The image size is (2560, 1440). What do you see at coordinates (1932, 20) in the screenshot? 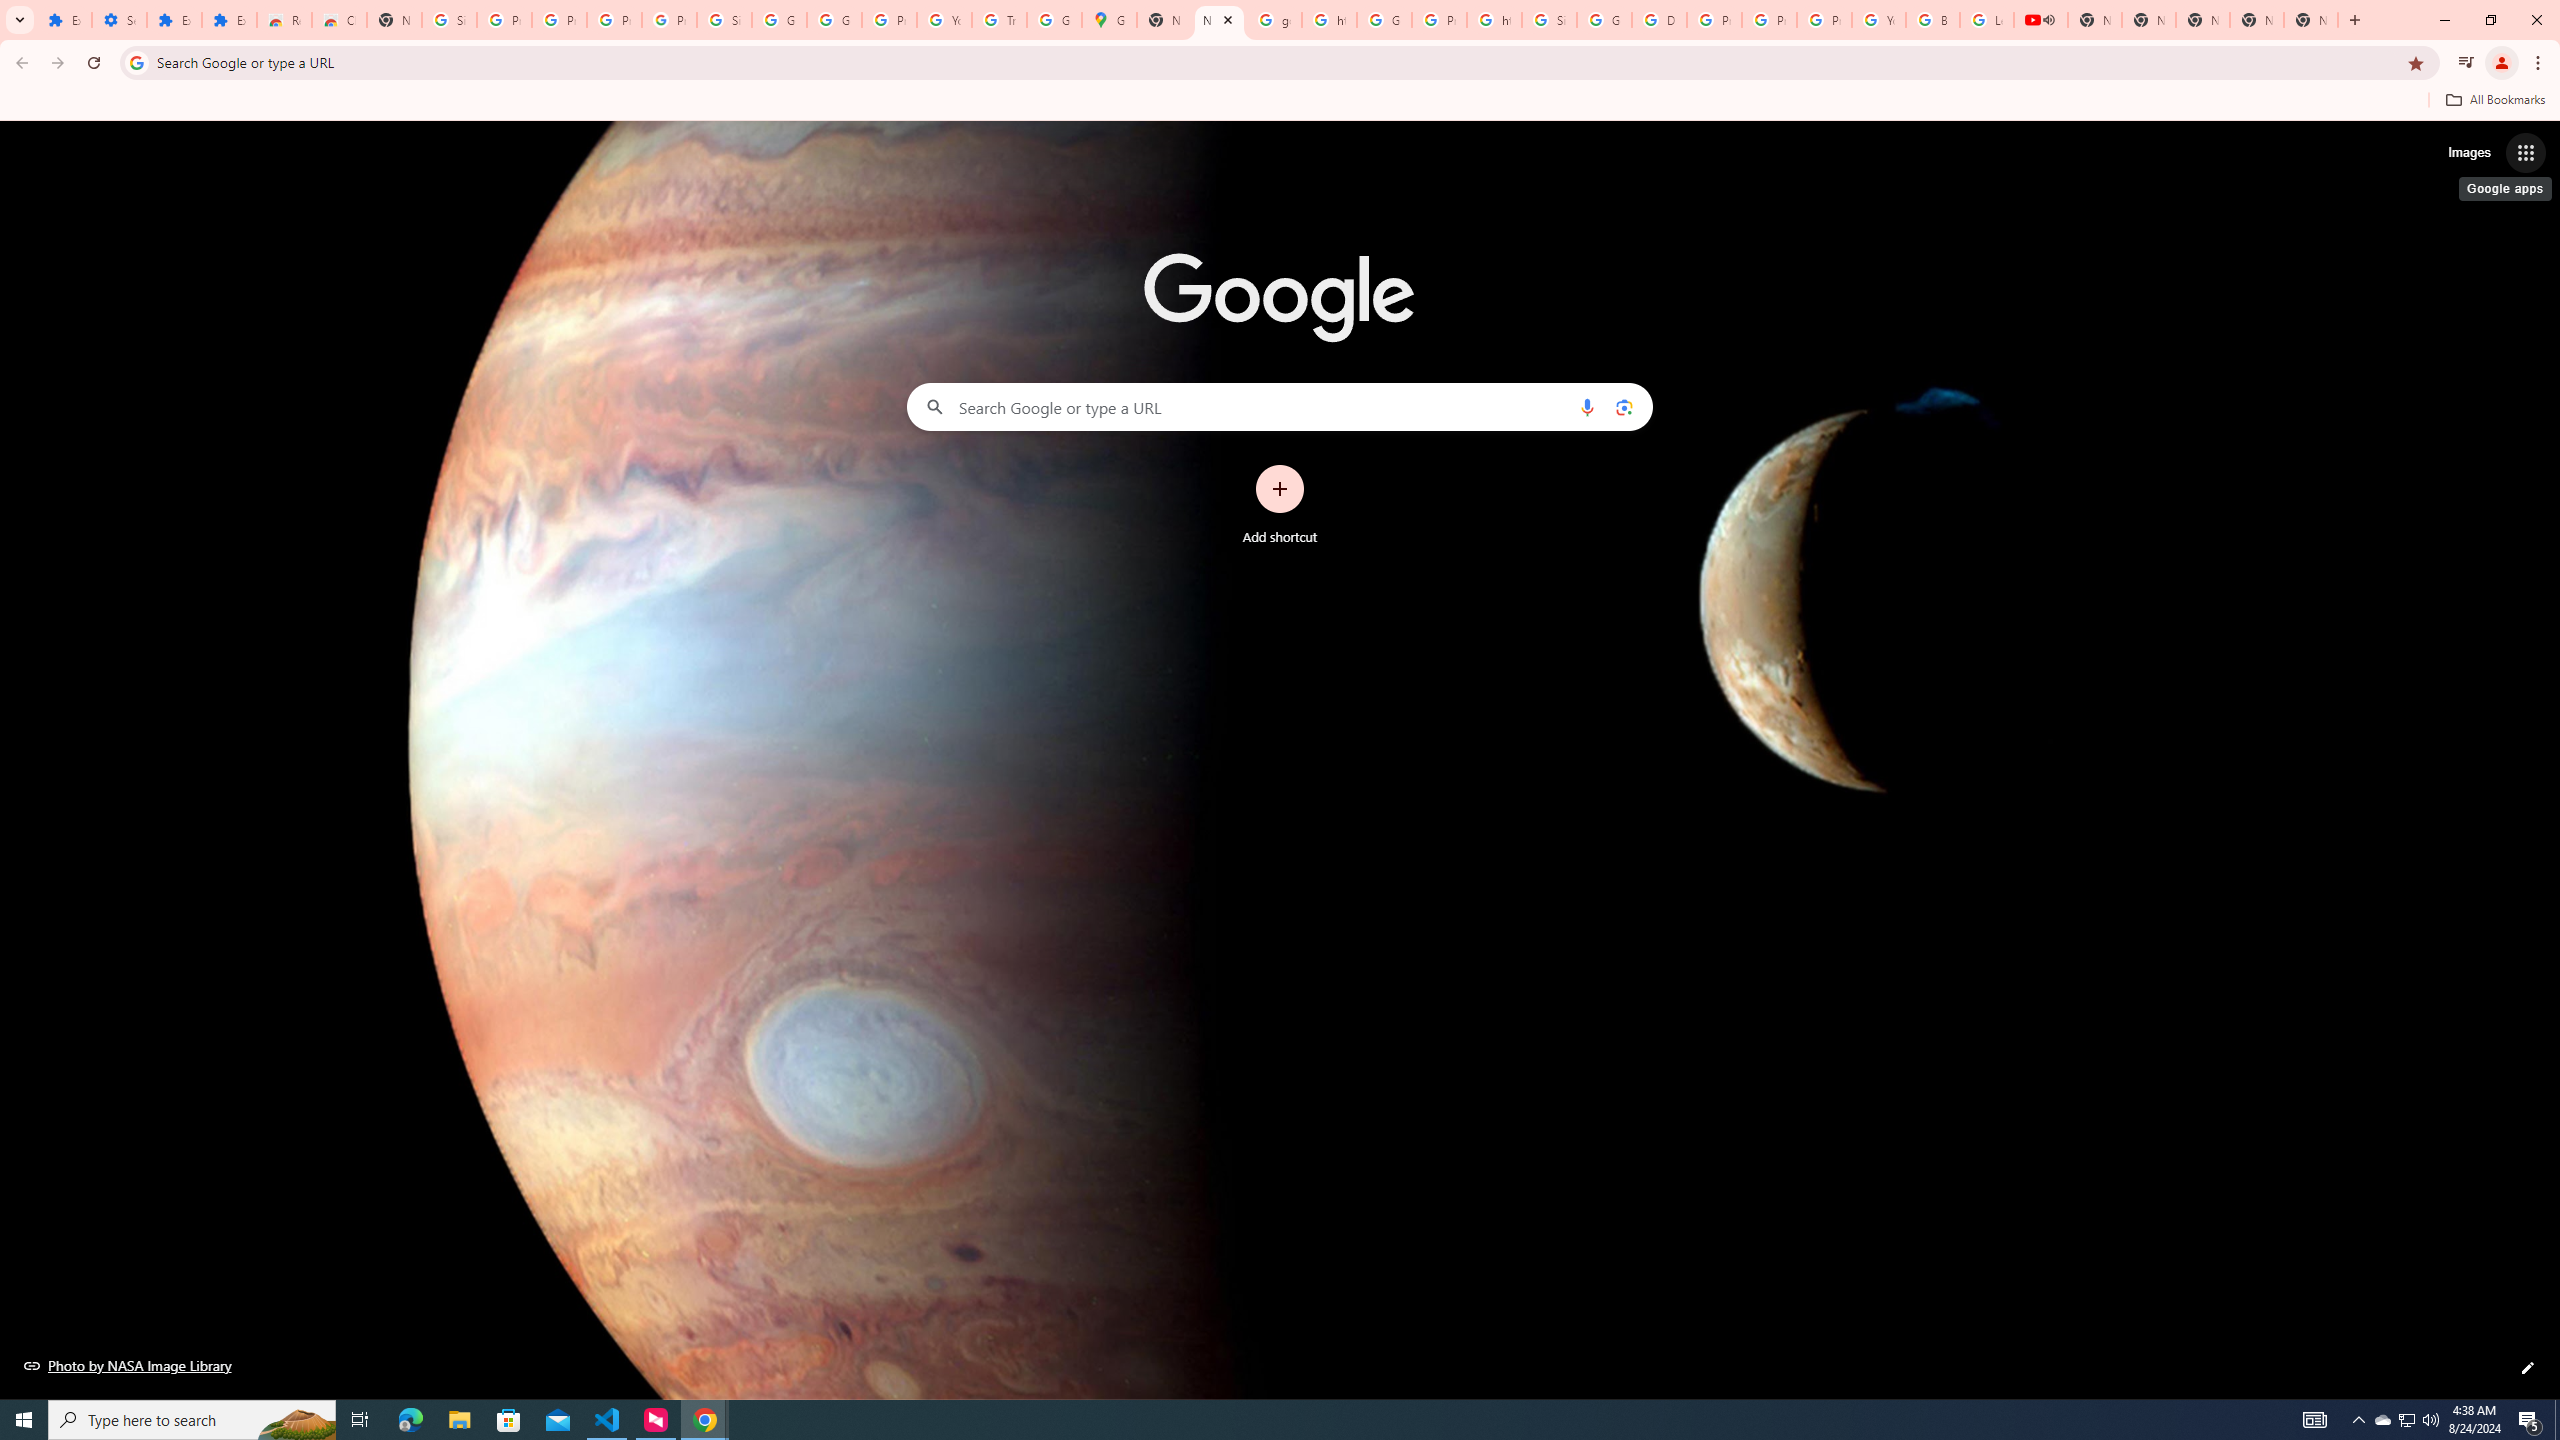
I see `Browse Chrome as a guest - Computer - Google Chrome Help` at bounding box center [1932, 20].